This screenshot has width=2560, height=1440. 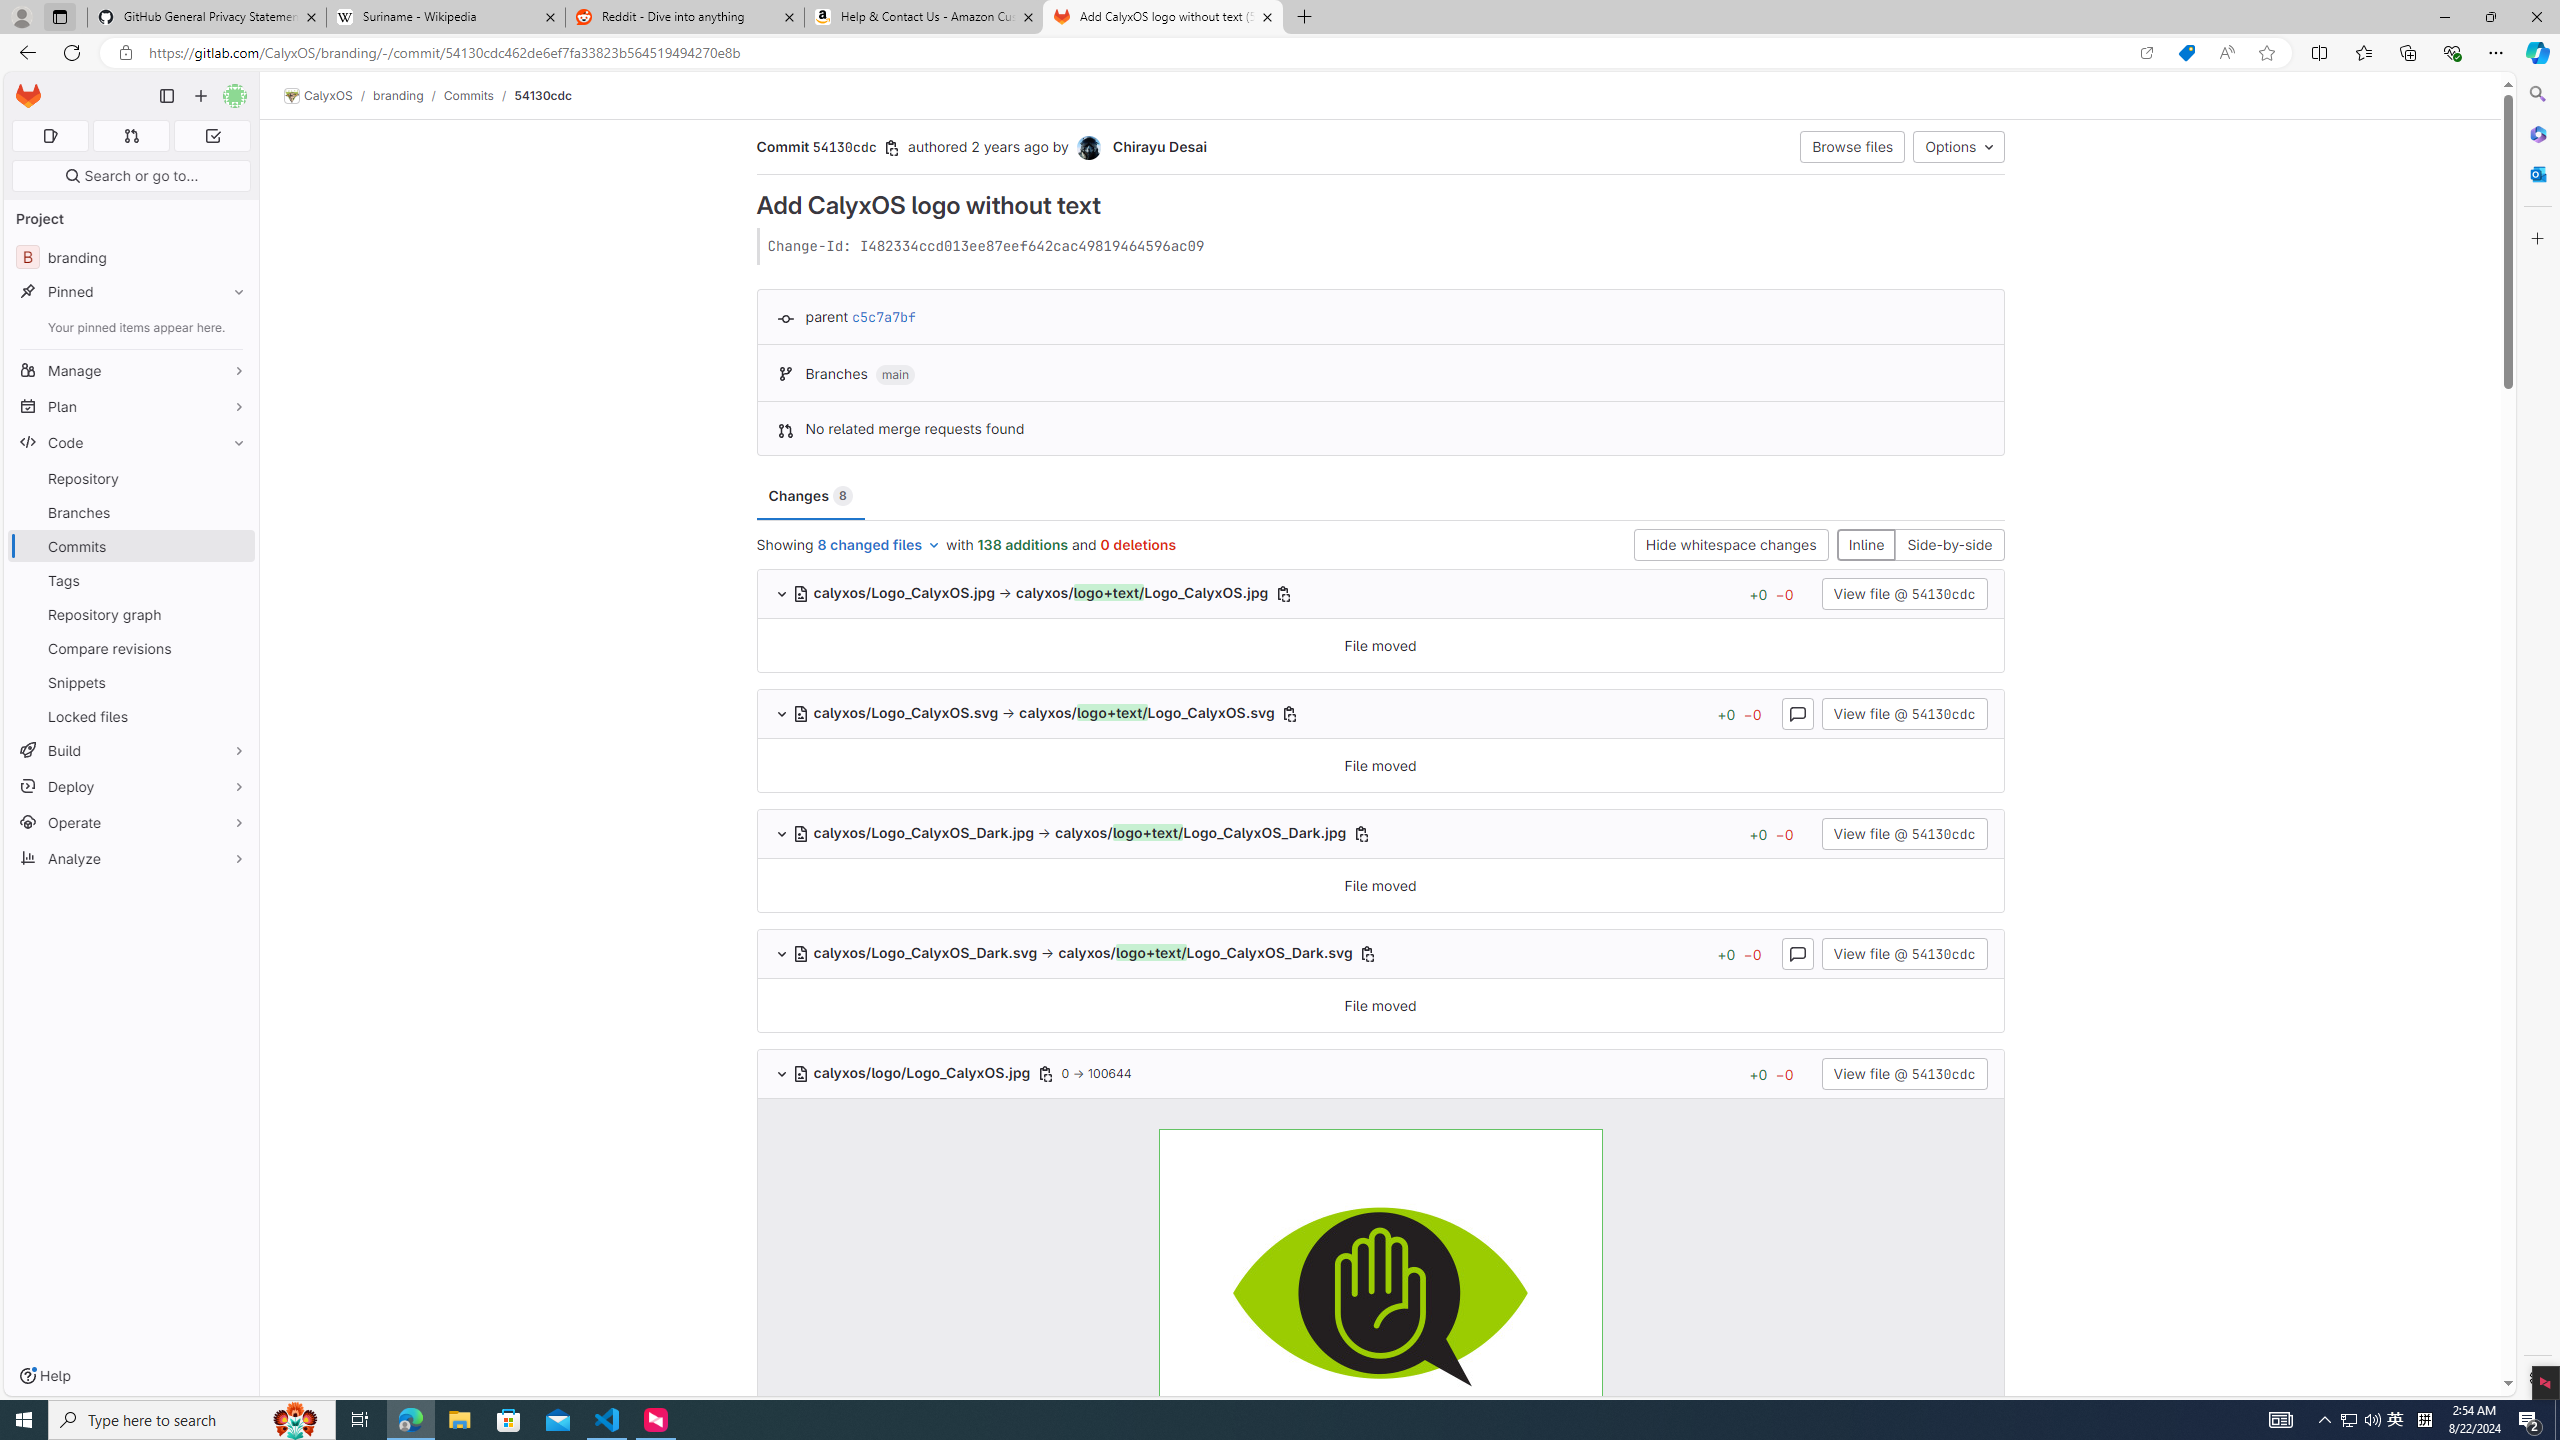 I want to click on Pin Compare revisions, so click(x=234, y=648).